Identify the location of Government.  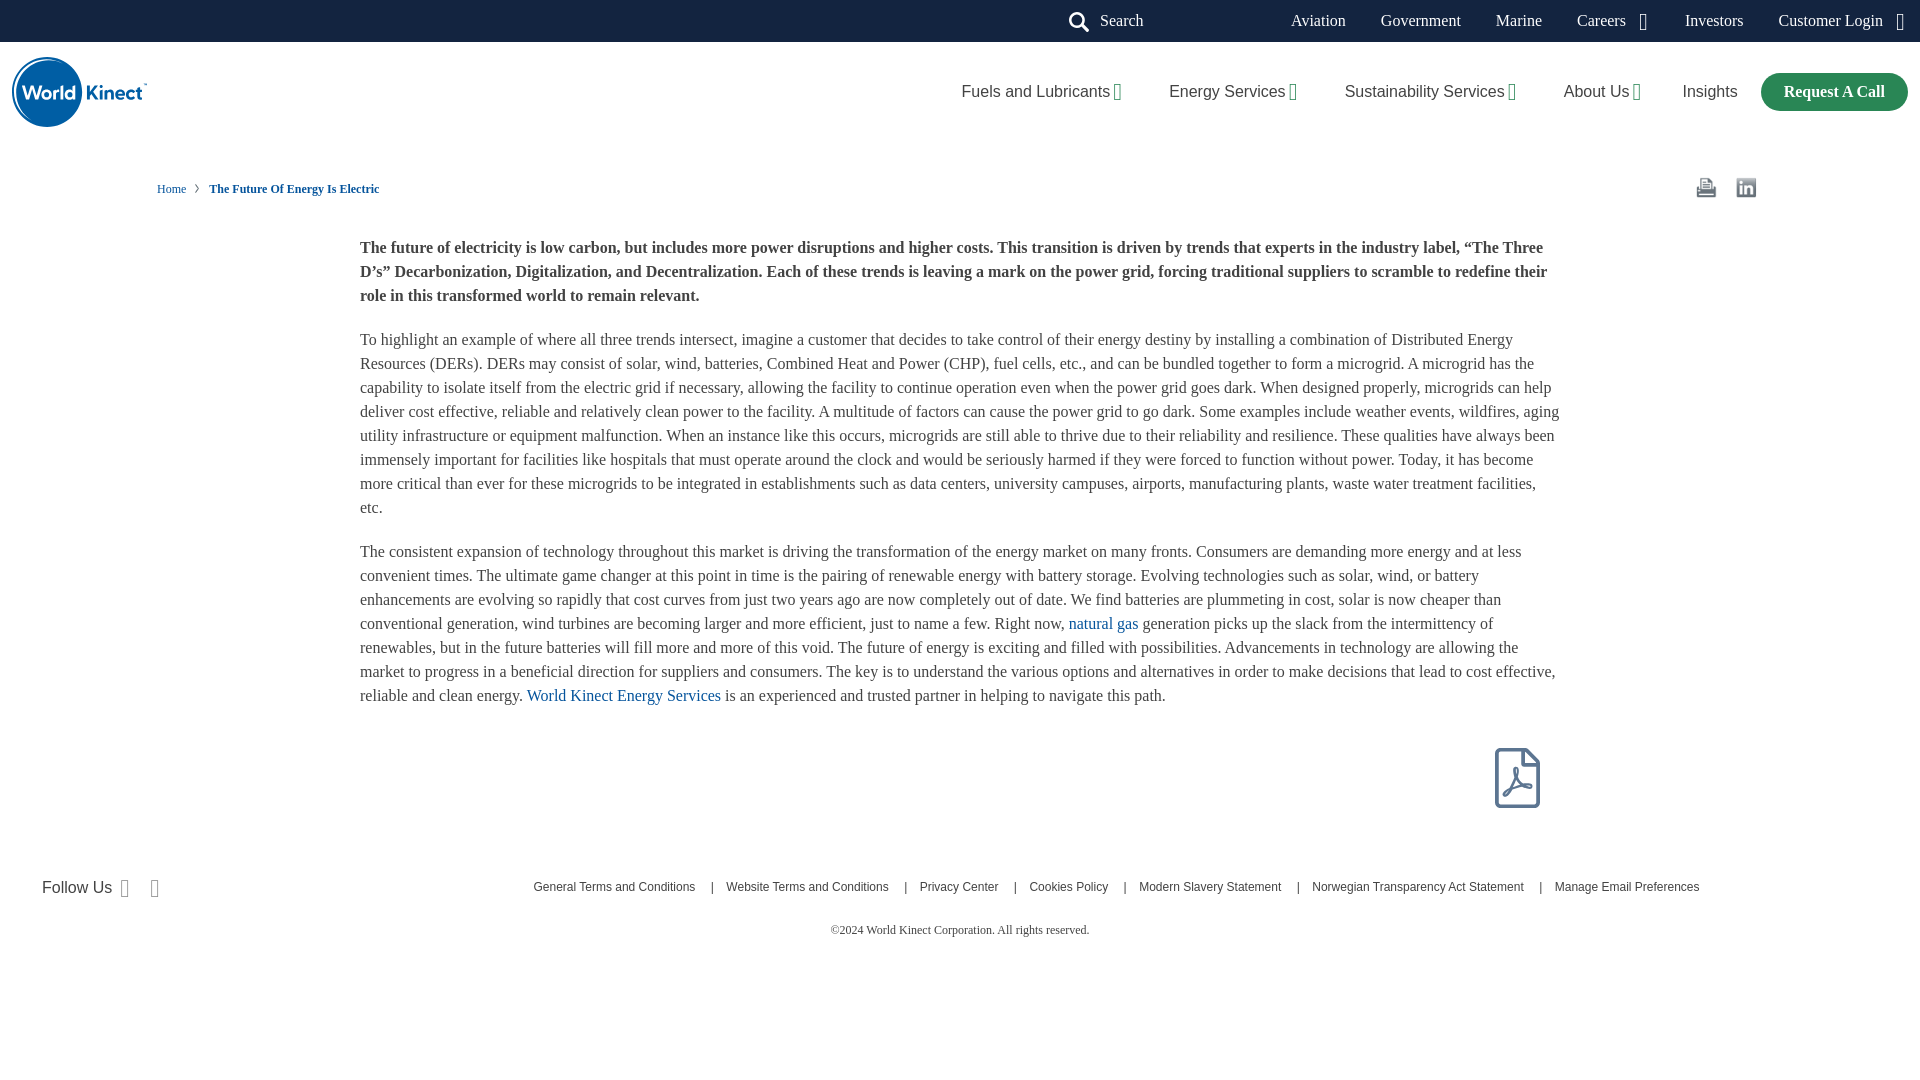
(1420, 20).